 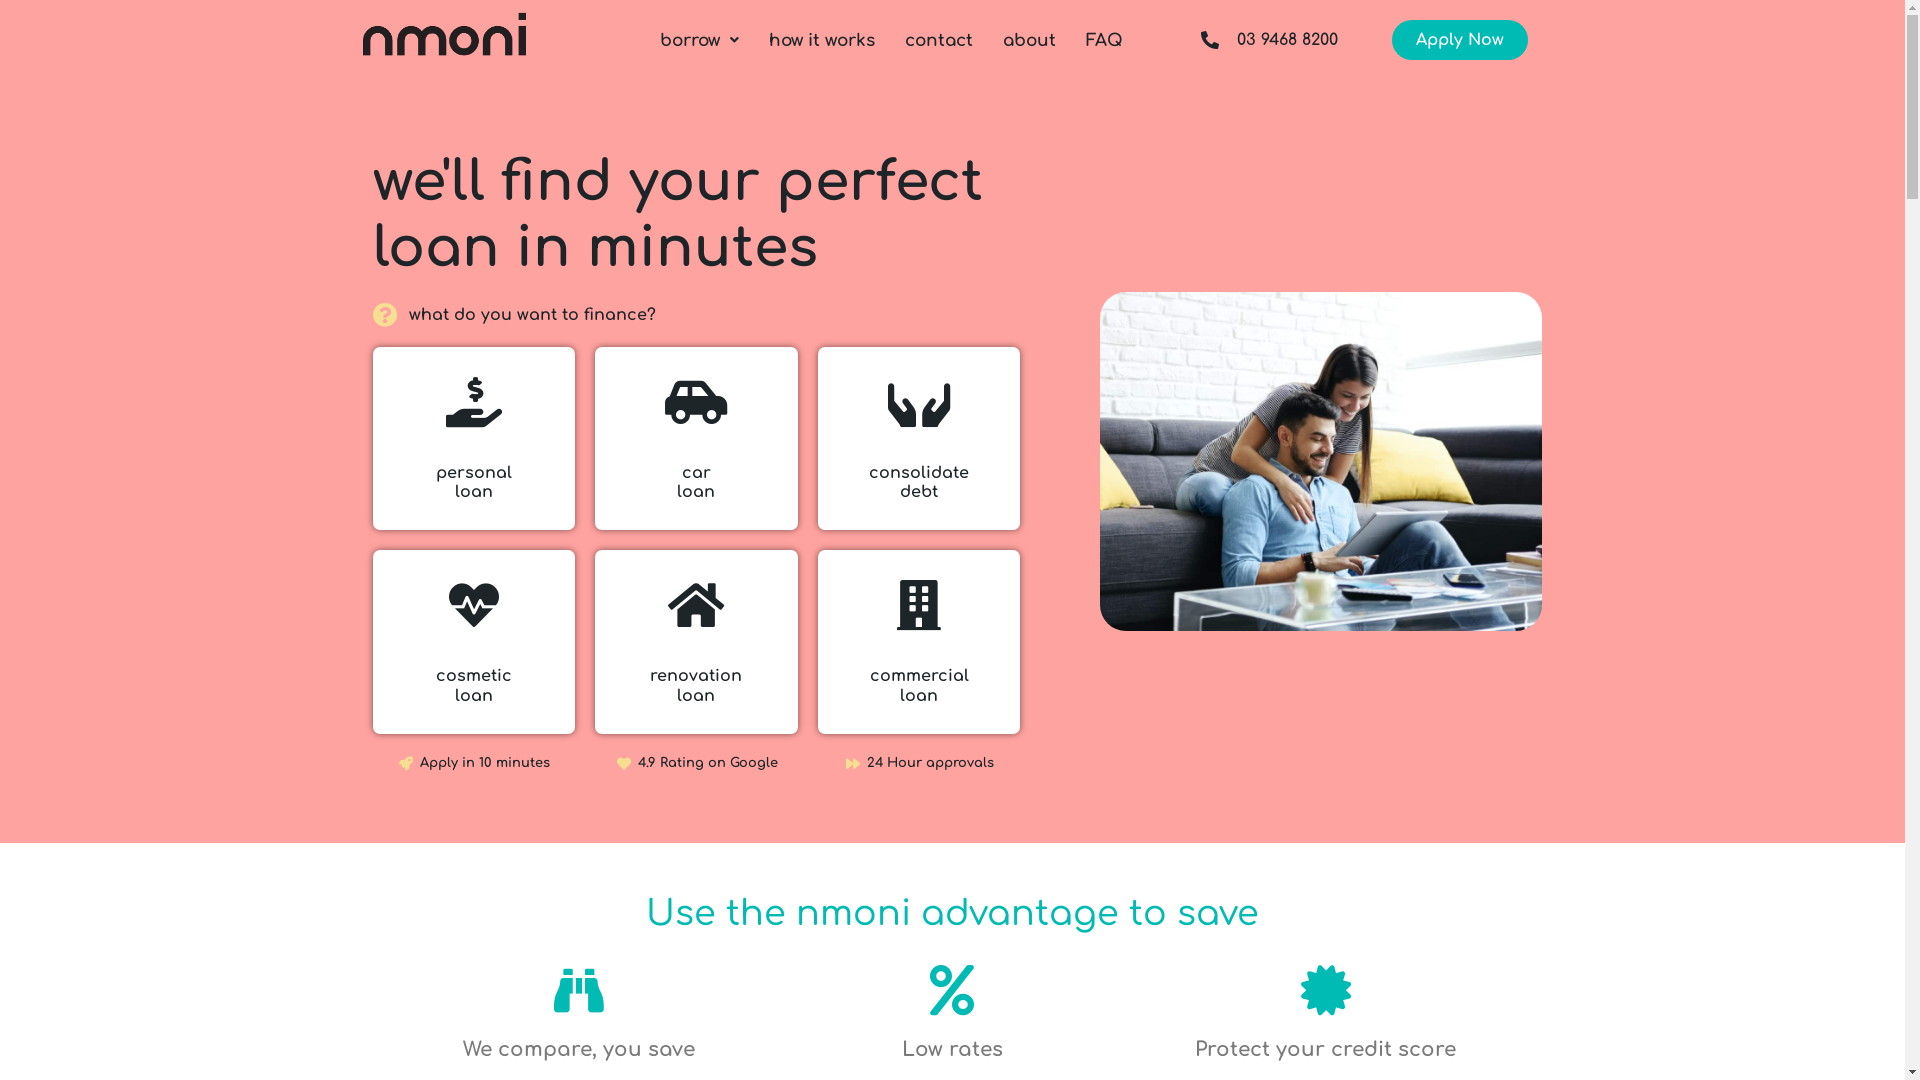 What do you see at coordinates (822, 40) in the screenshot?
I see `how it works` at bounding box center [822, 40].